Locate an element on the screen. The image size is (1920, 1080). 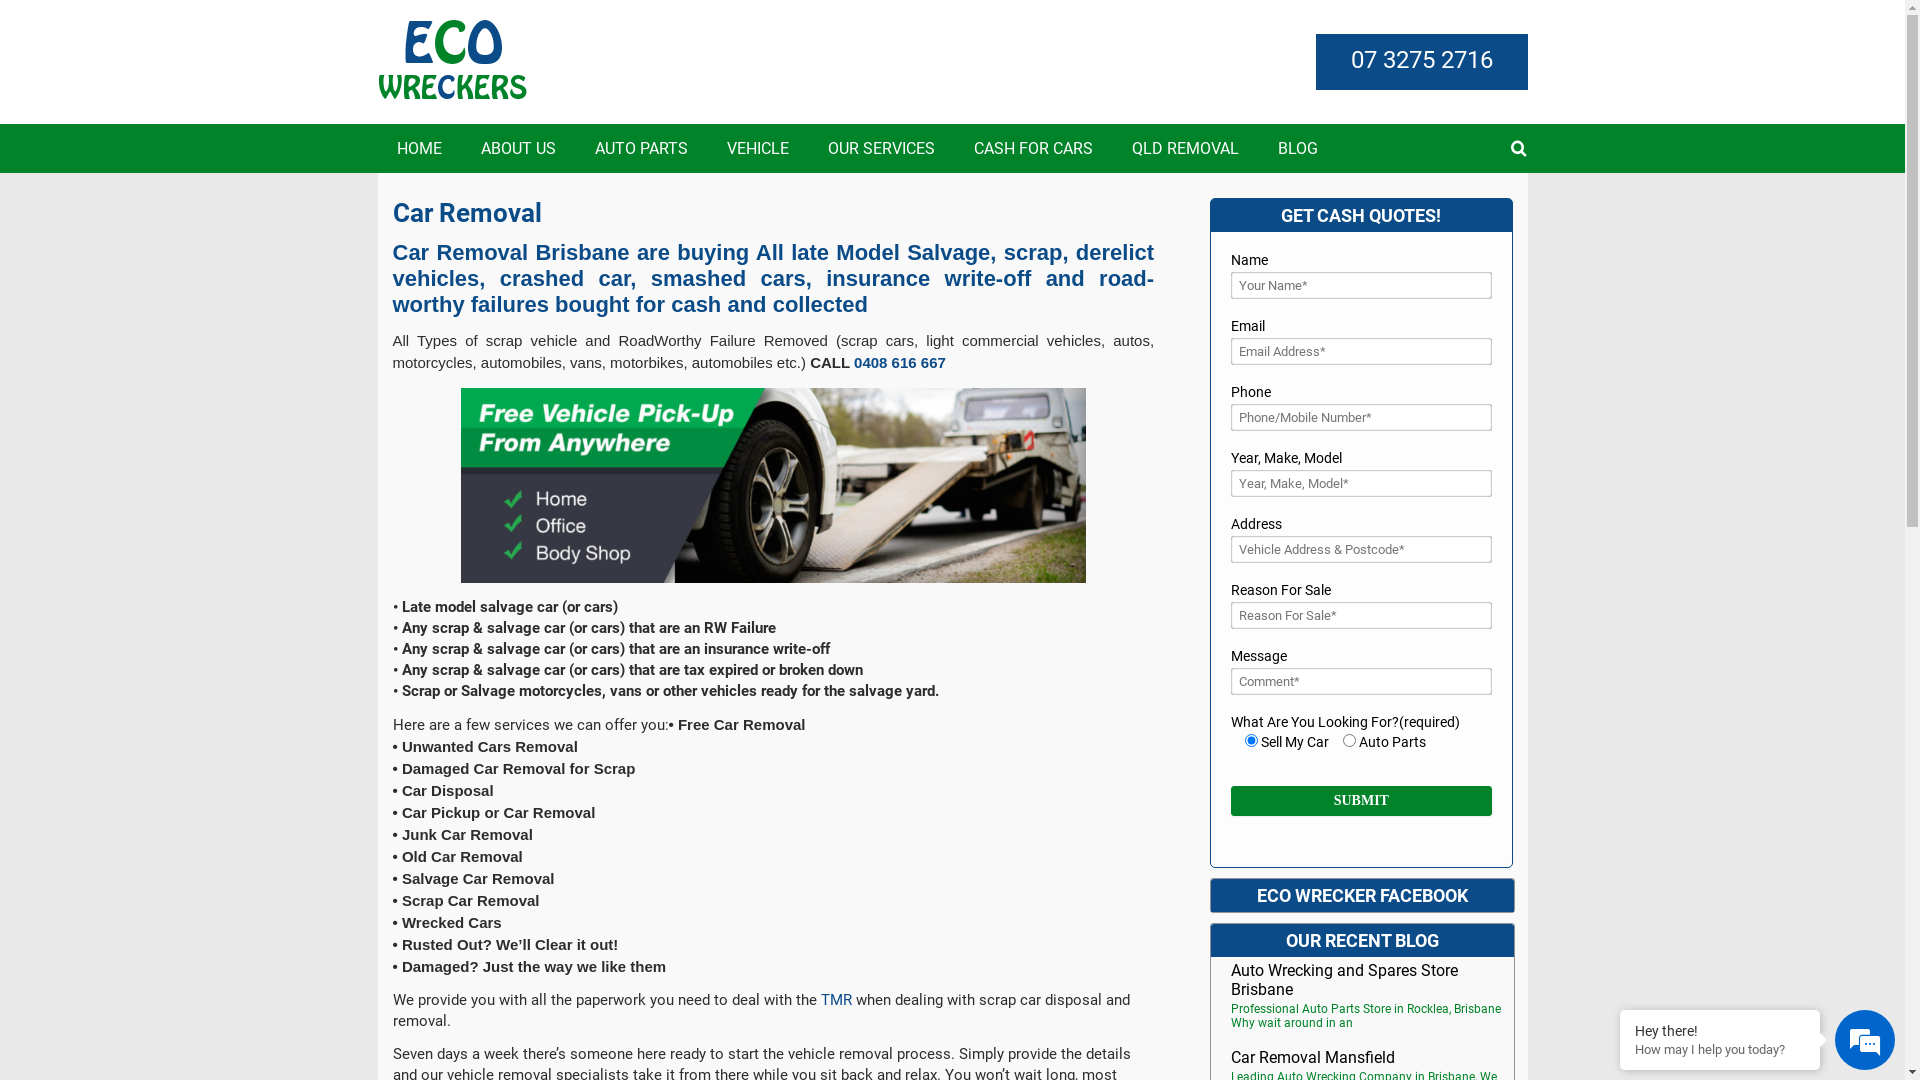
ABOUT US is located at coordinates (518, 148).